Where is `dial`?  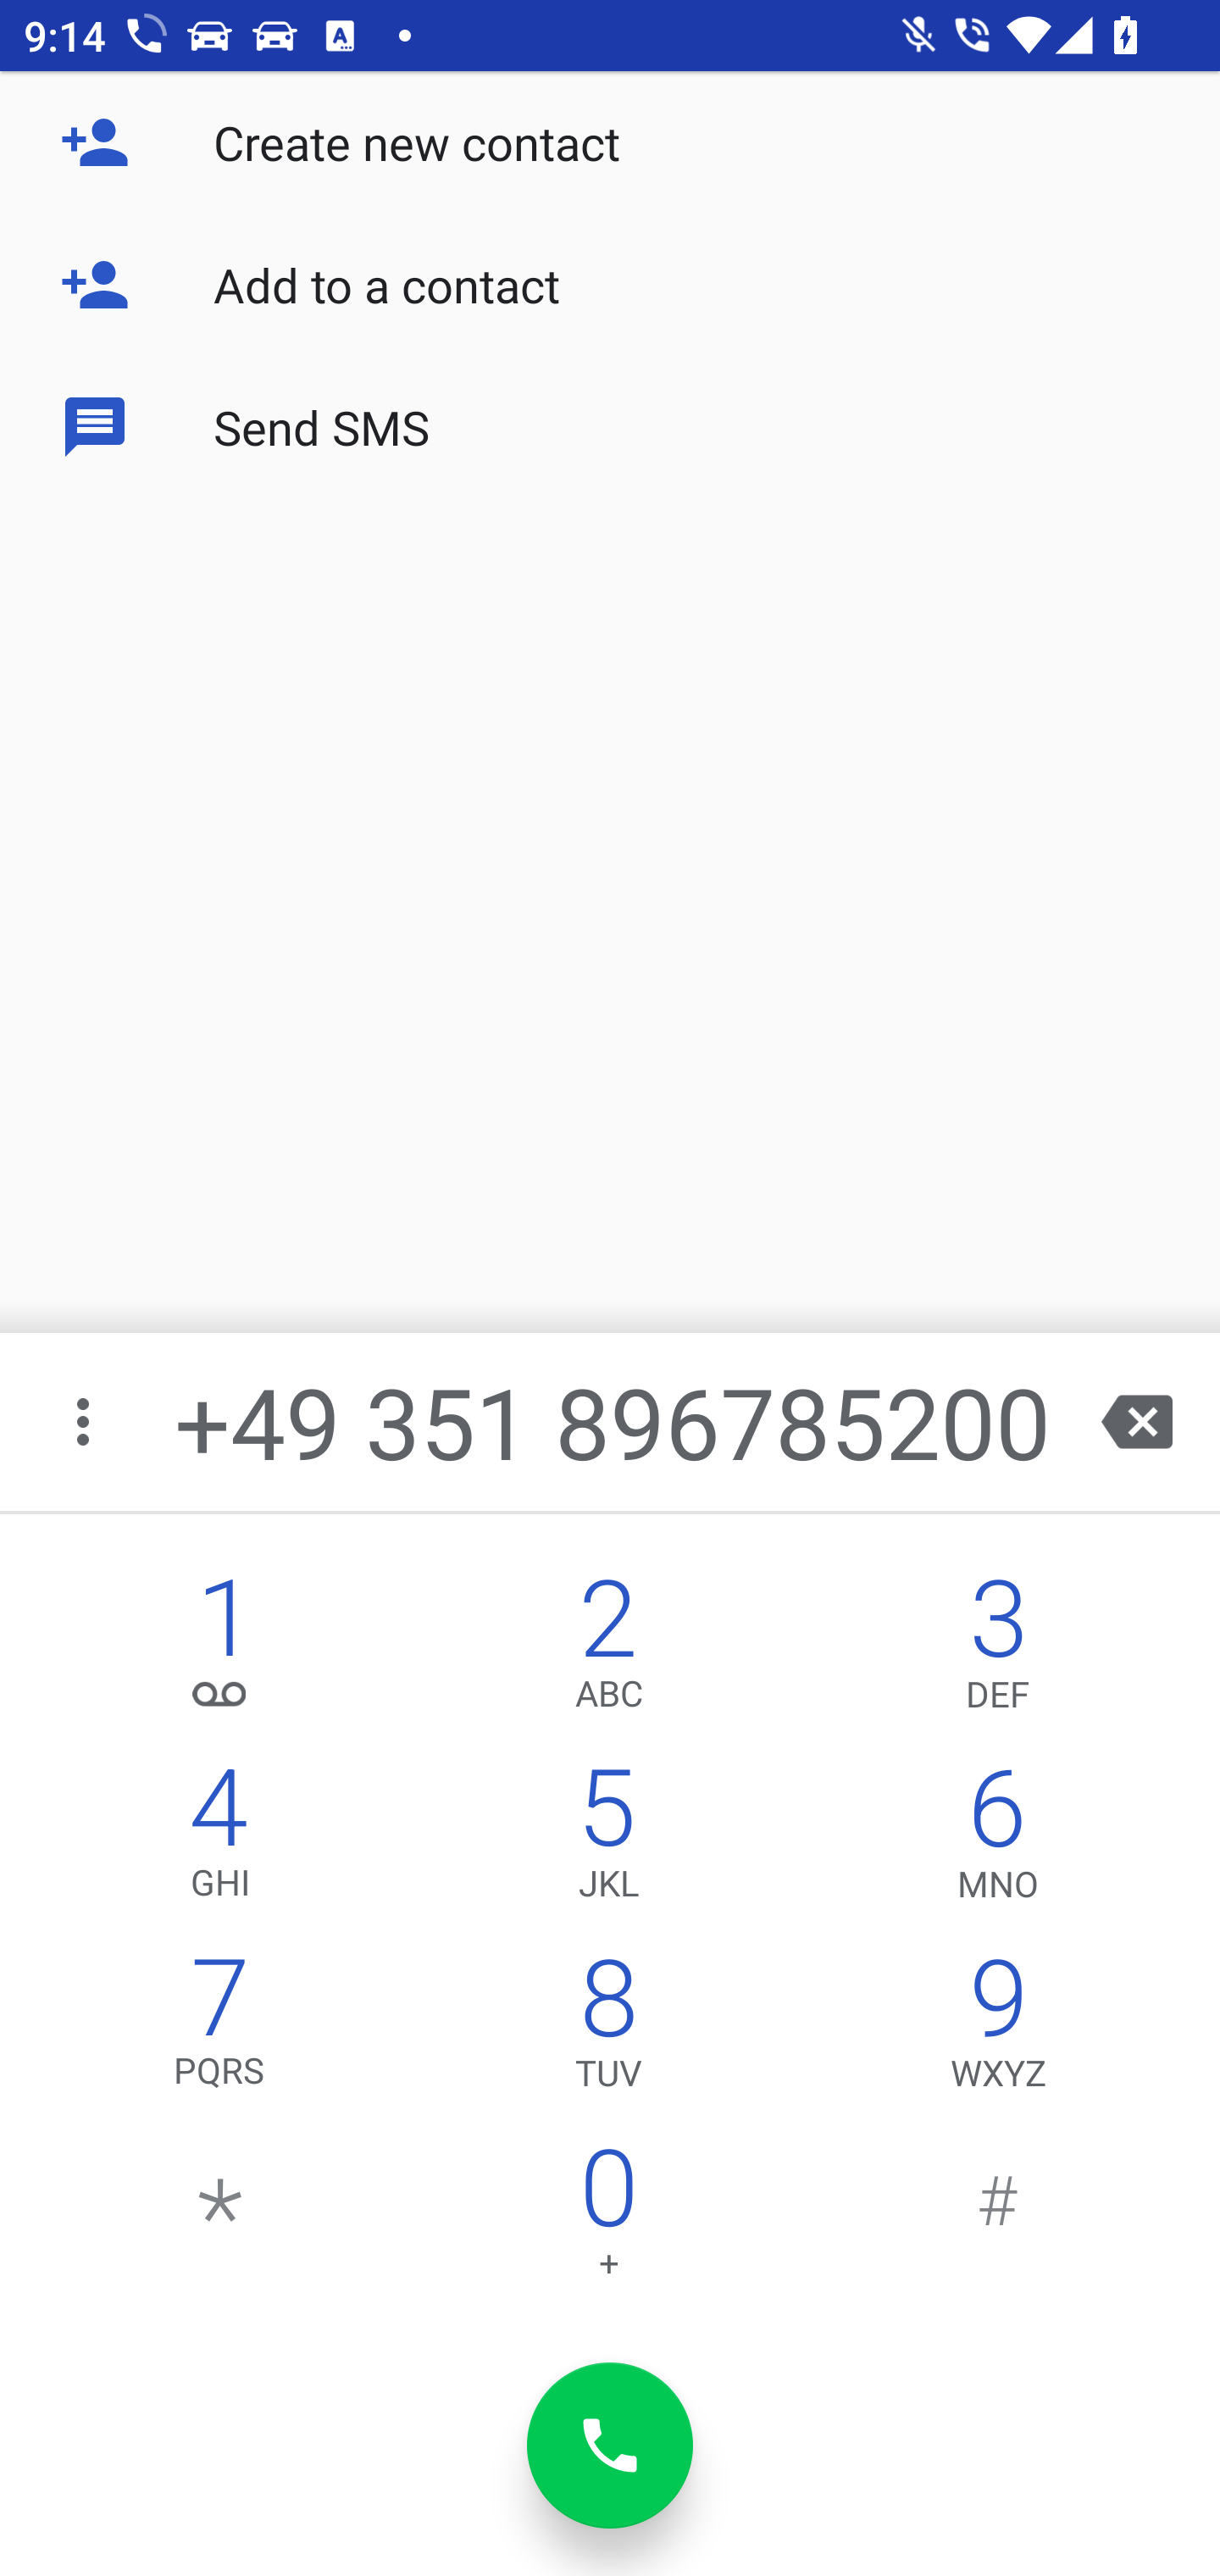
dial is located at coordinates (610, 2446).